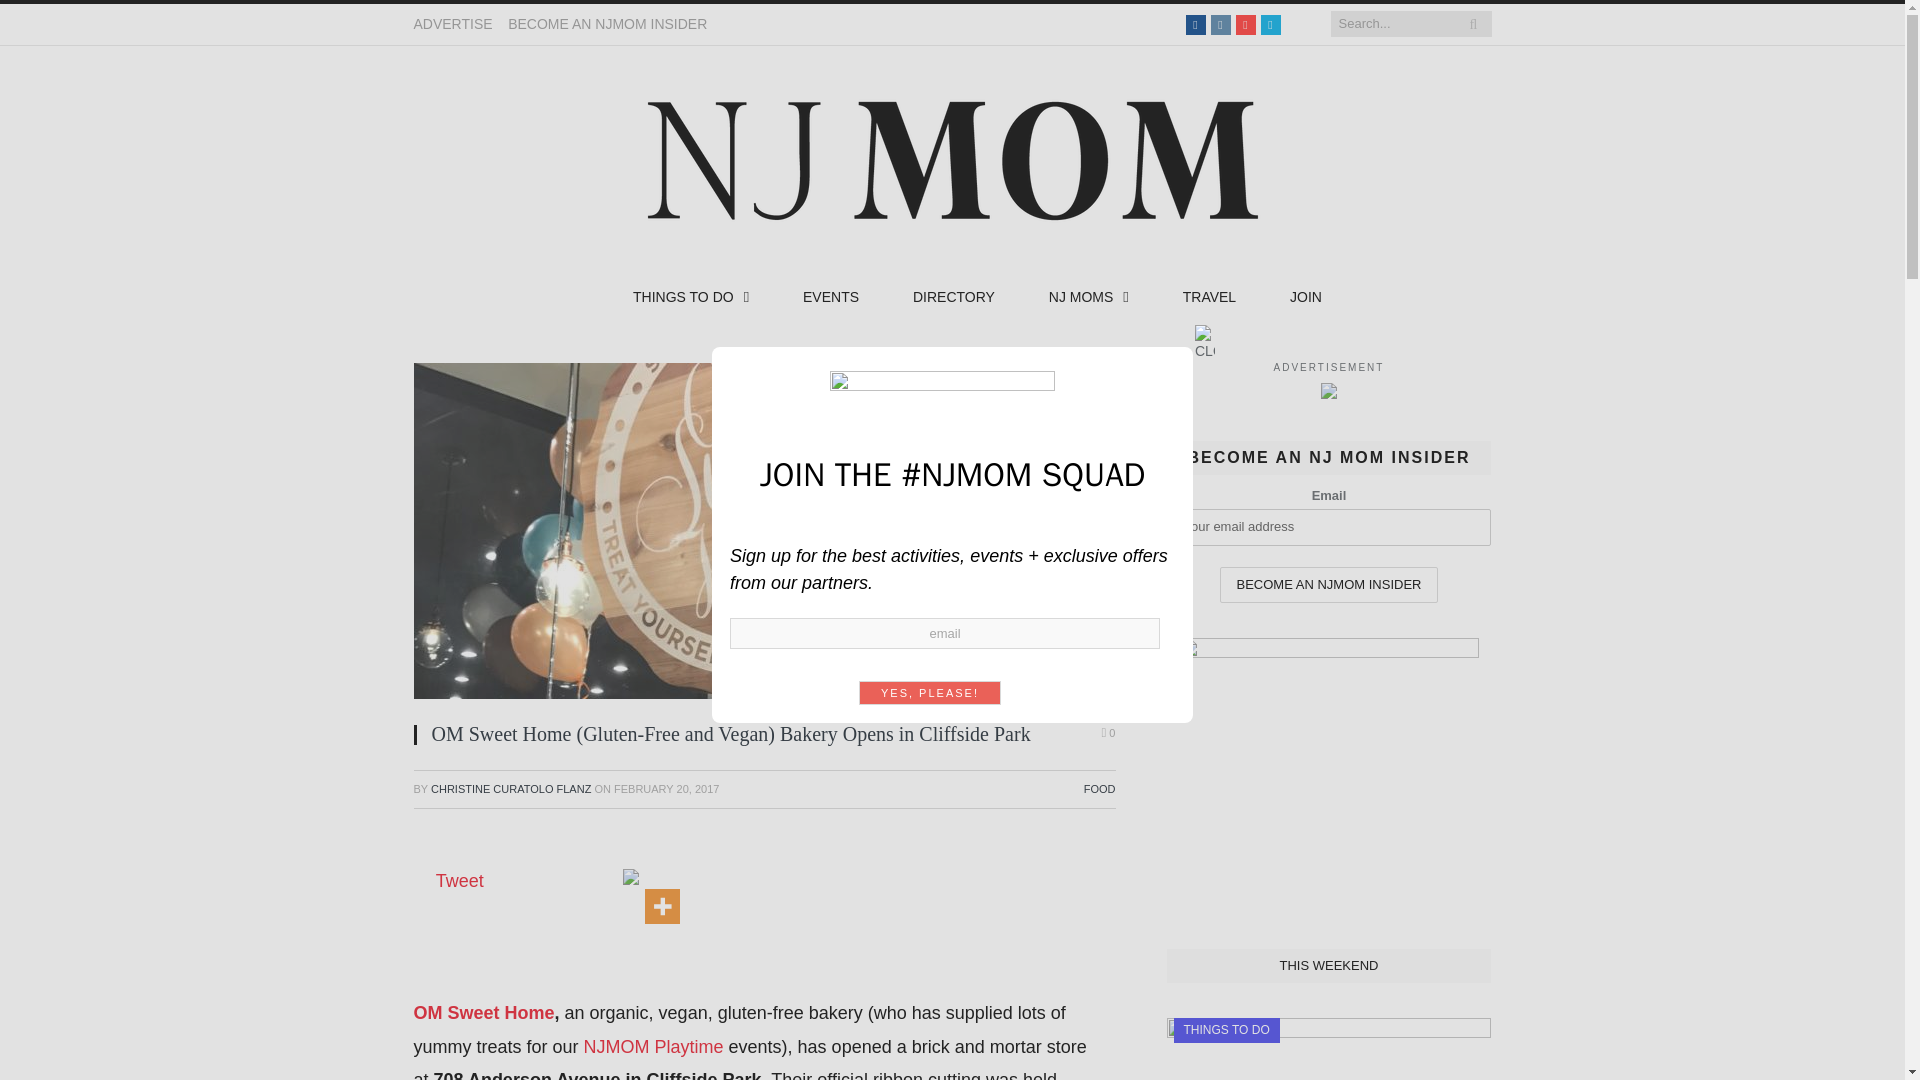  What do you see at coordinates (510, 788) in the screenshot?
I see `Posts by Christine Curatolo Flanz` at bounding box center [510, 788].